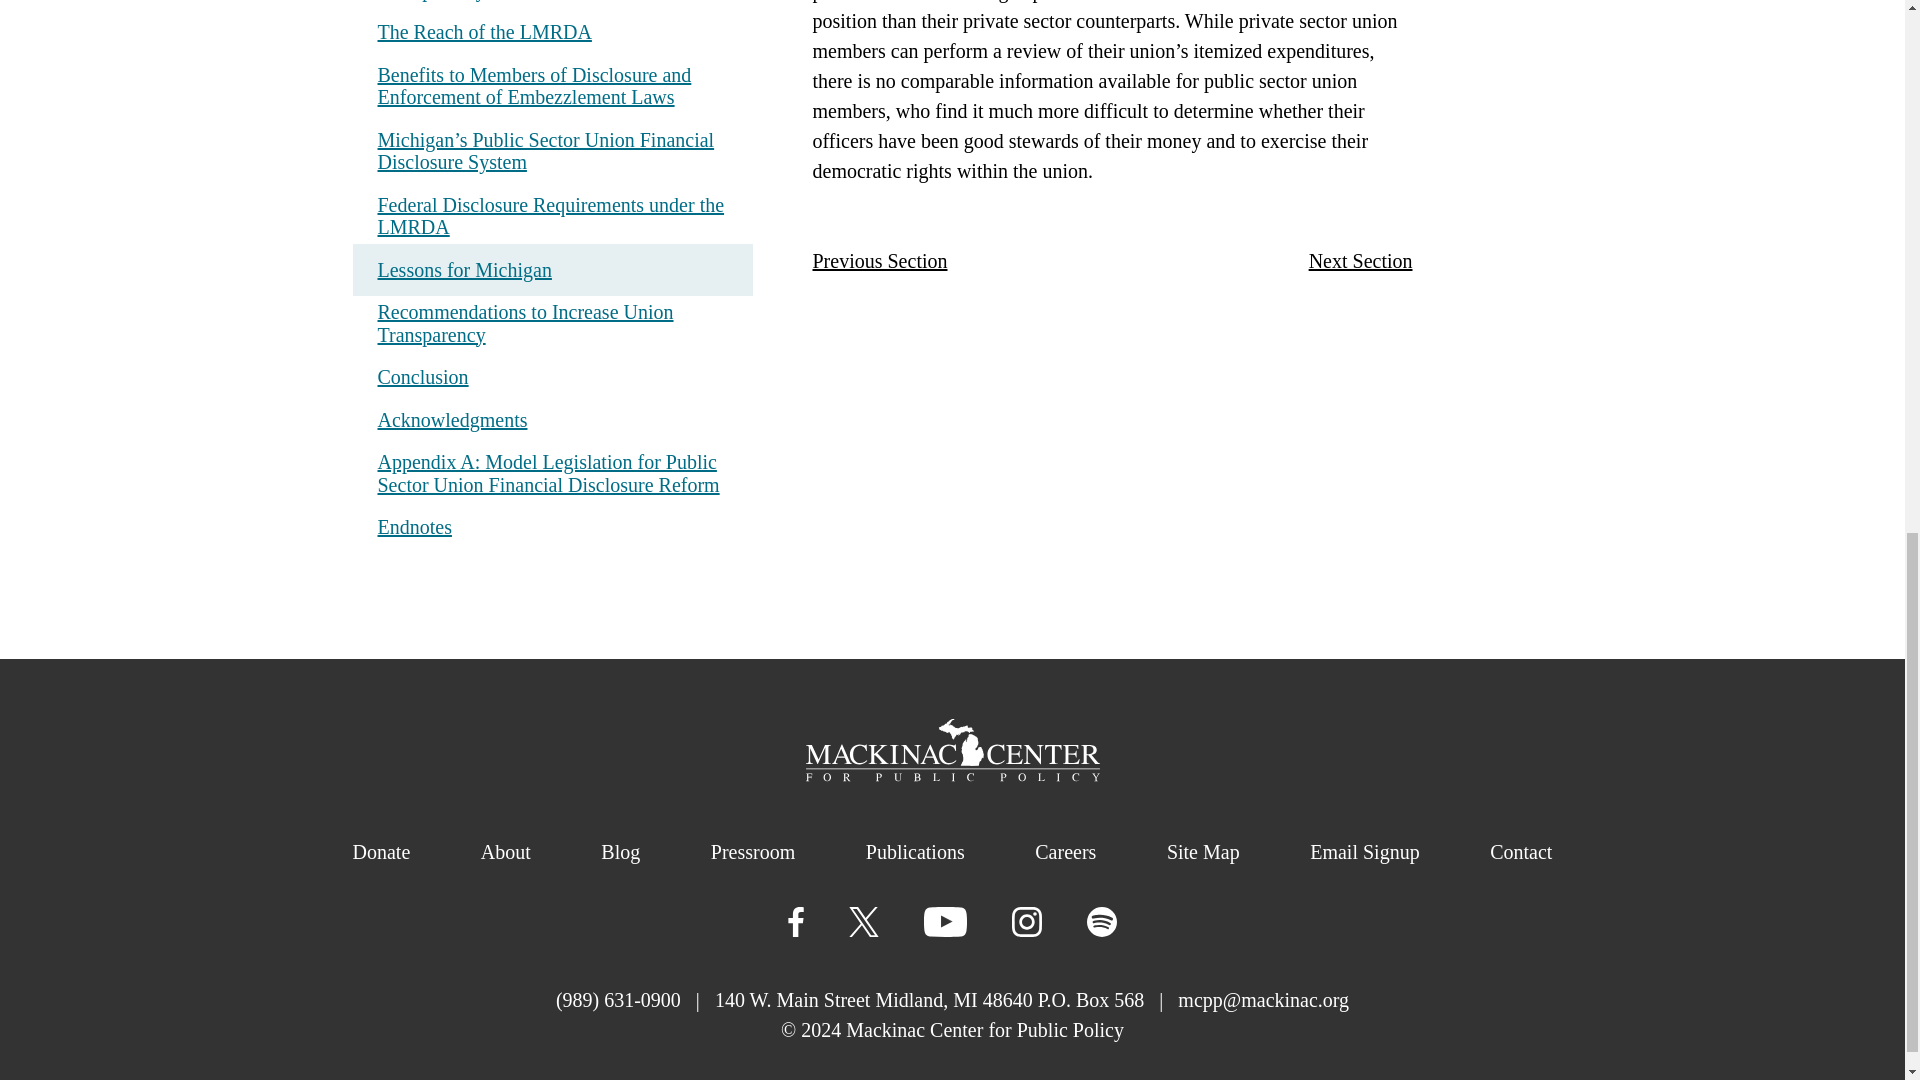 The image size is (1920, 1080). I want to click on Pressroom, so click(752, 850).